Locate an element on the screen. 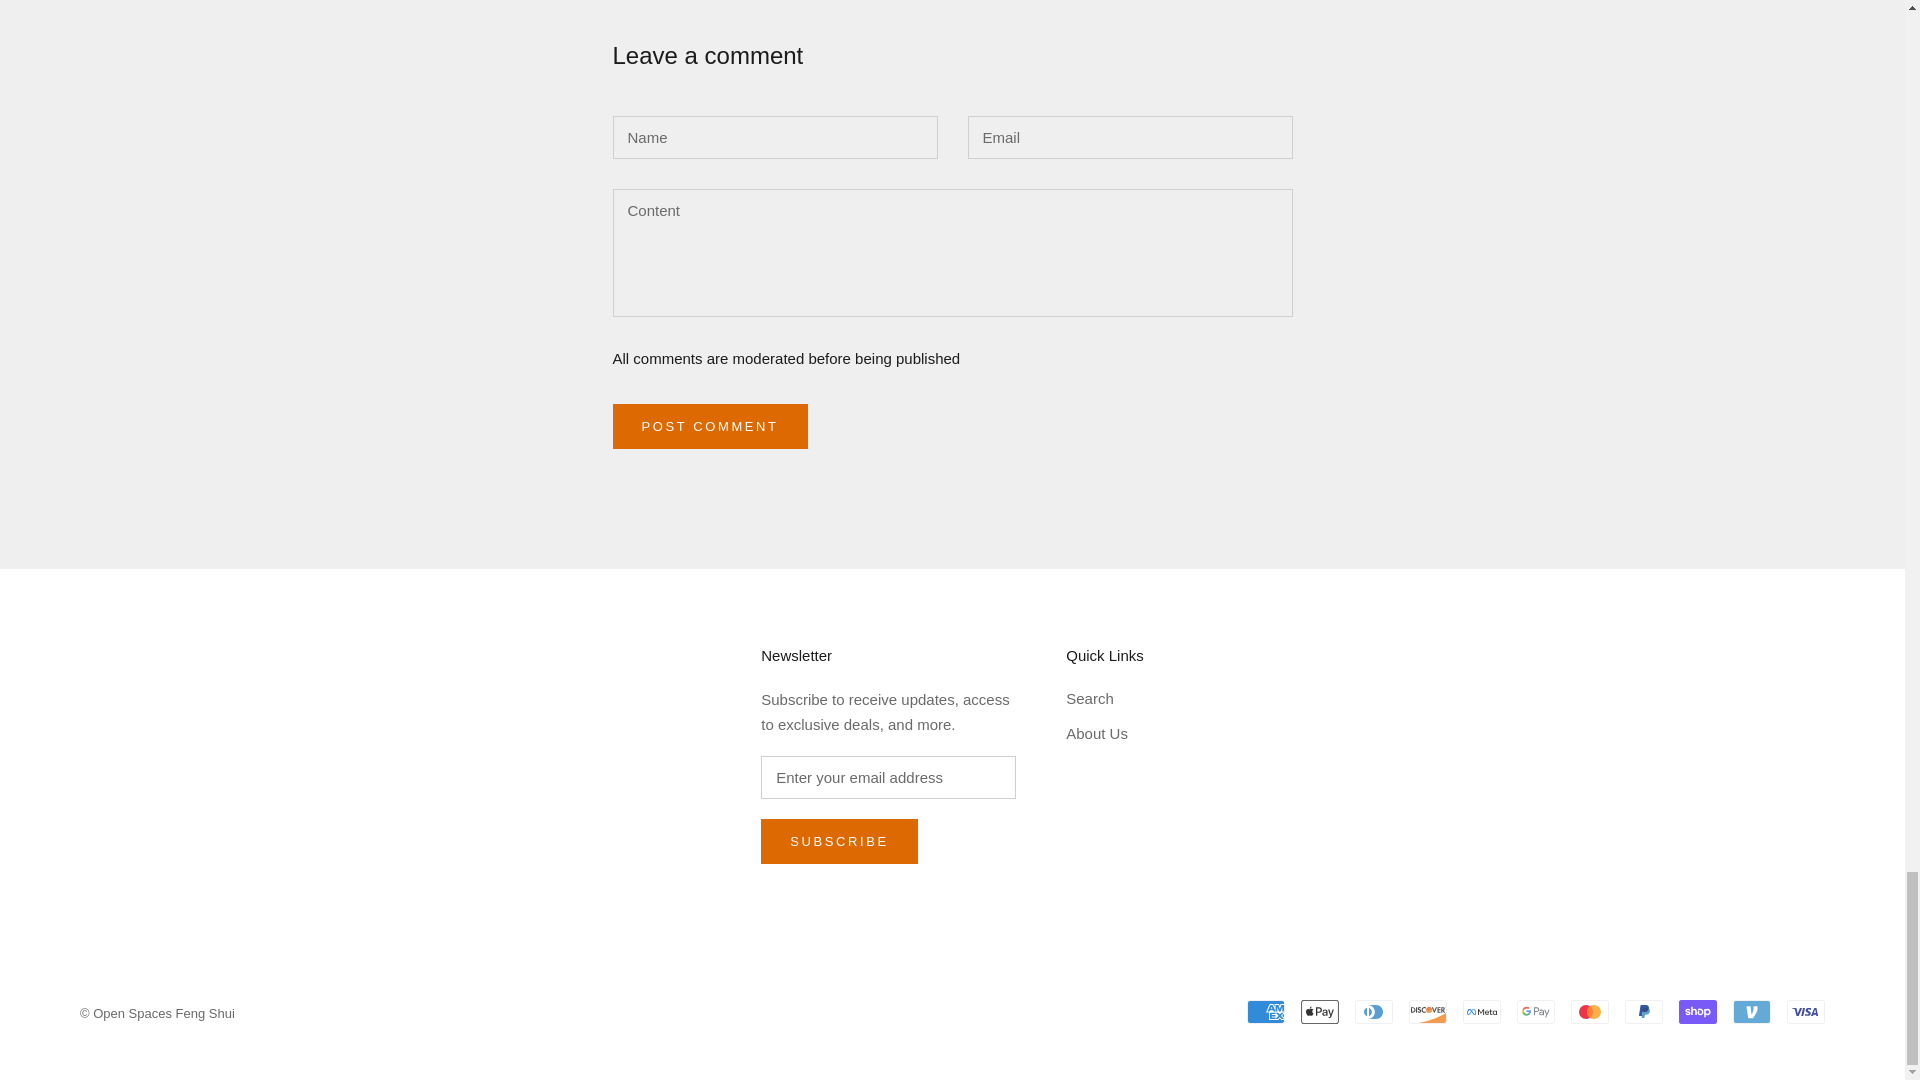  About Us is located at coordinates (1104, 734).